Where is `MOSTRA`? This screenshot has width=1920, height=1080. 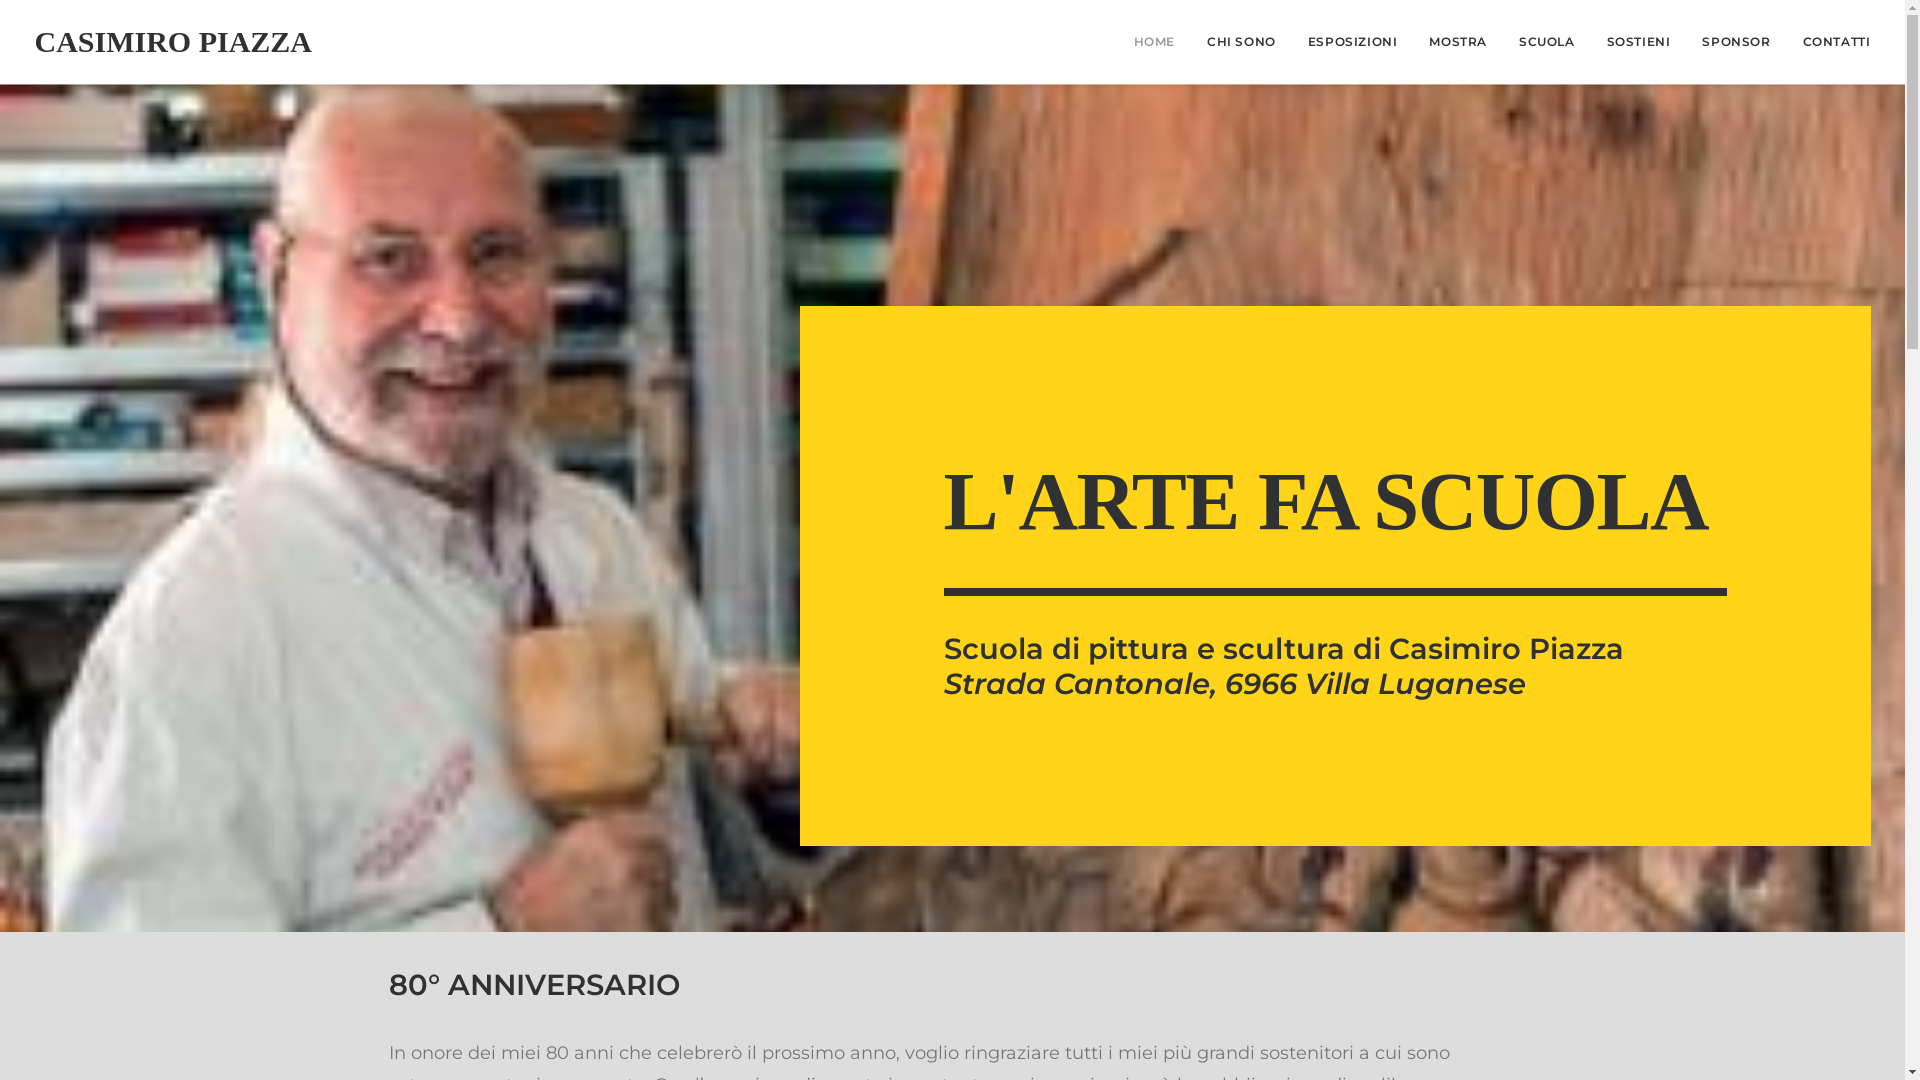 MOSTRA is located at coordinates (1458, 42).